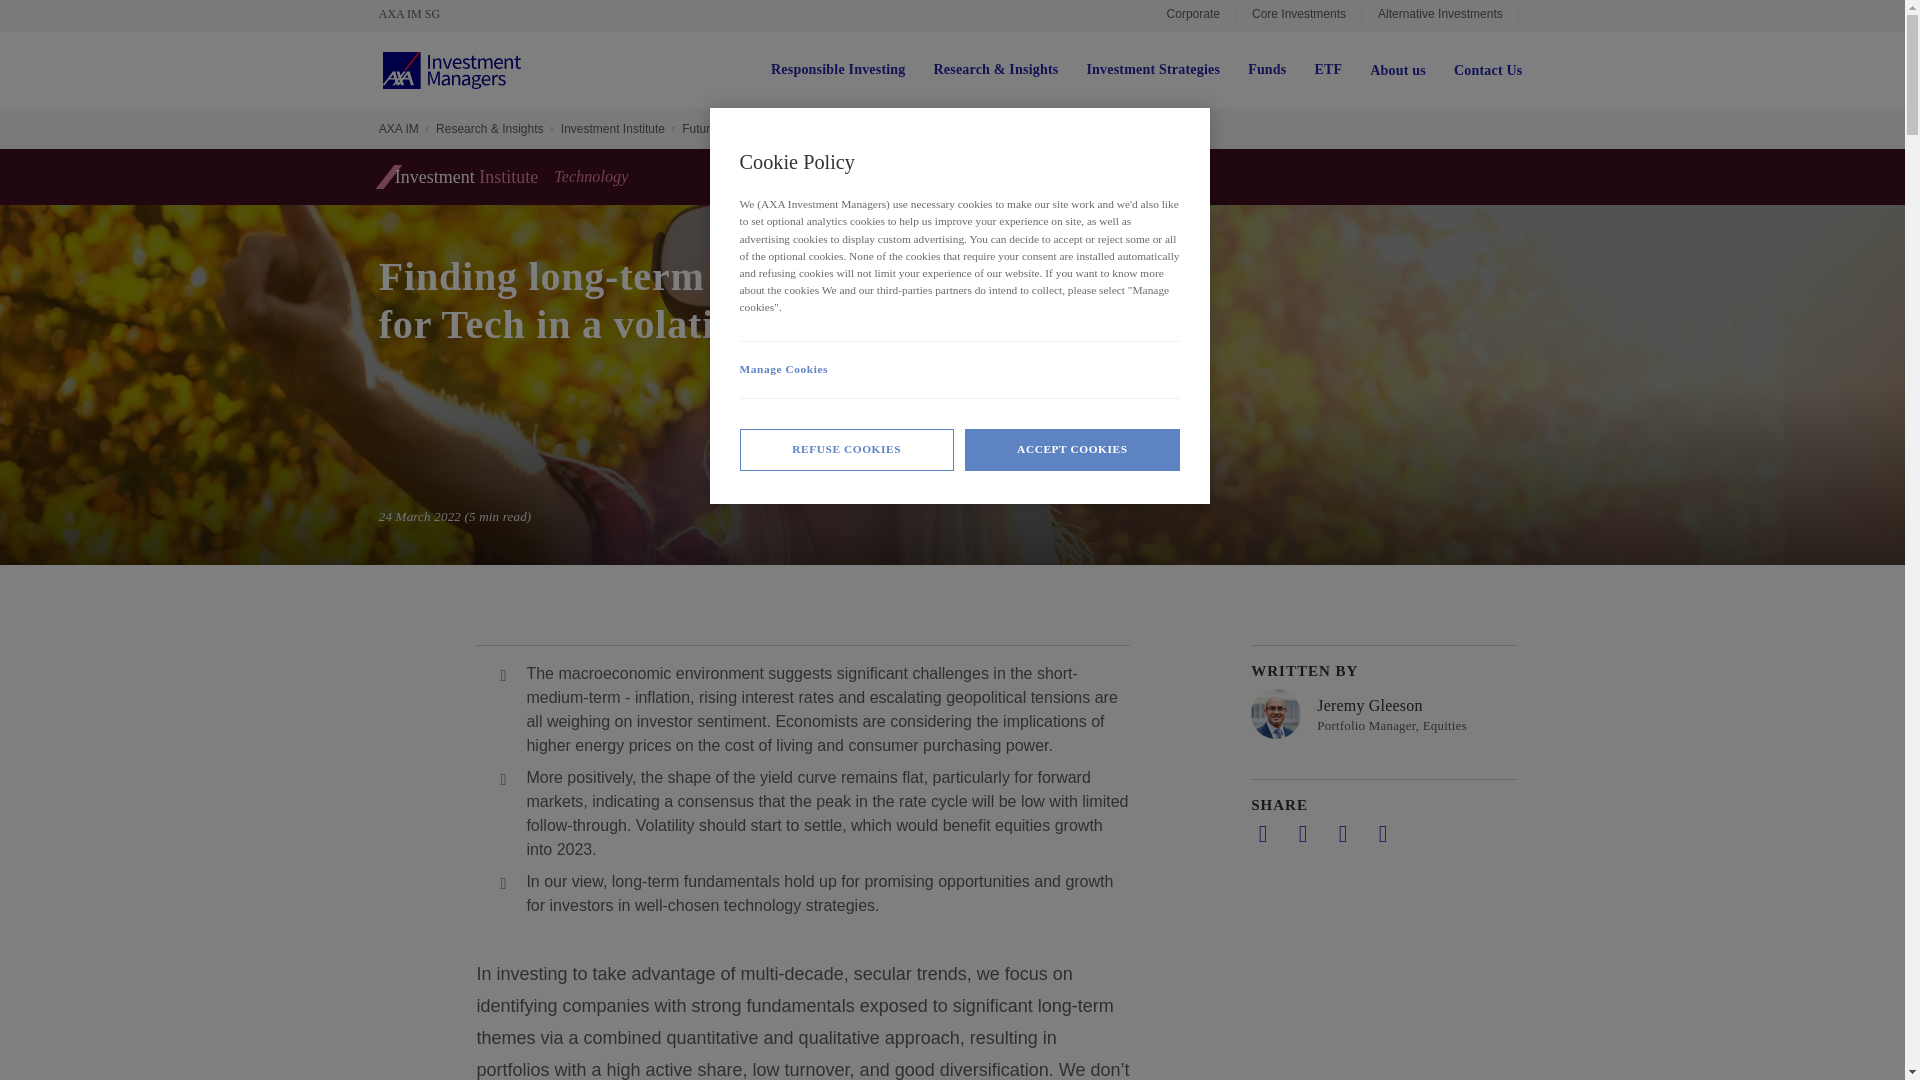 This screenshot has width=1920, height=1080. Describe the element at coordinates (419, 14) in the screenshot. I see `AXA IM SG` at that location.